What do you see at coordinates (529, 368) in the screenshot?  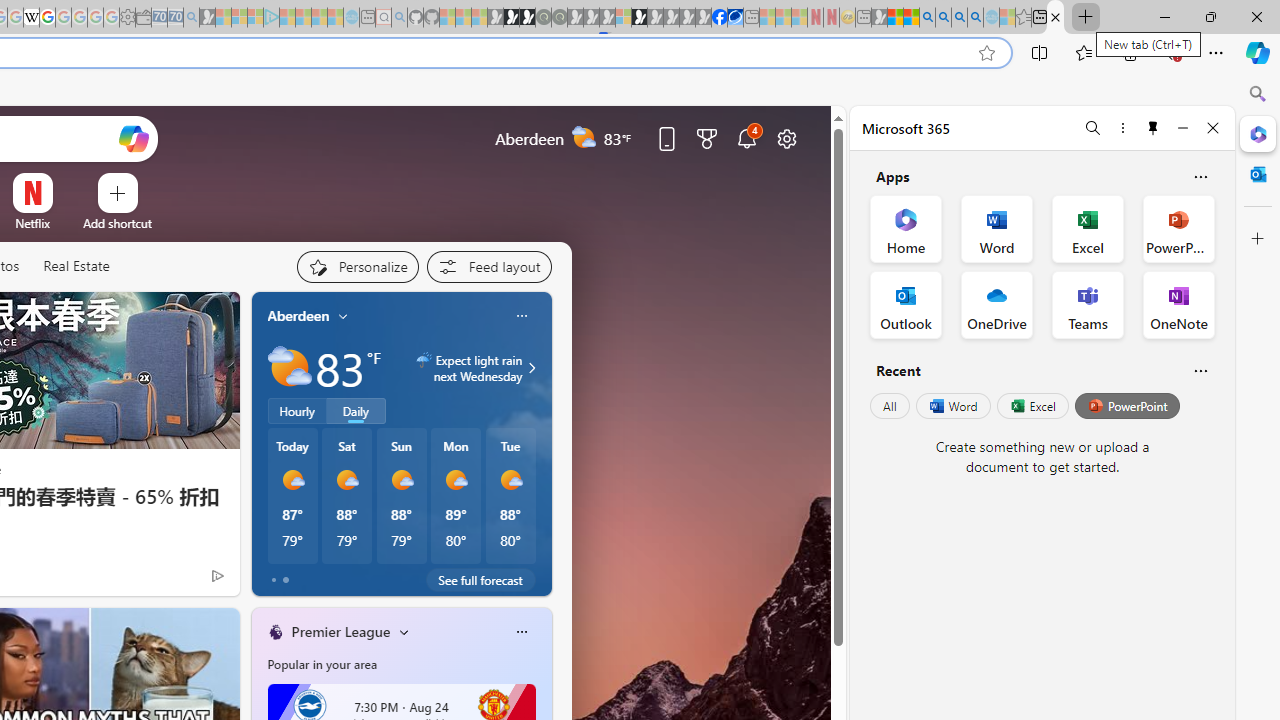 I see `Expect light rain next Wednesday` at bounding box center [529, 368].